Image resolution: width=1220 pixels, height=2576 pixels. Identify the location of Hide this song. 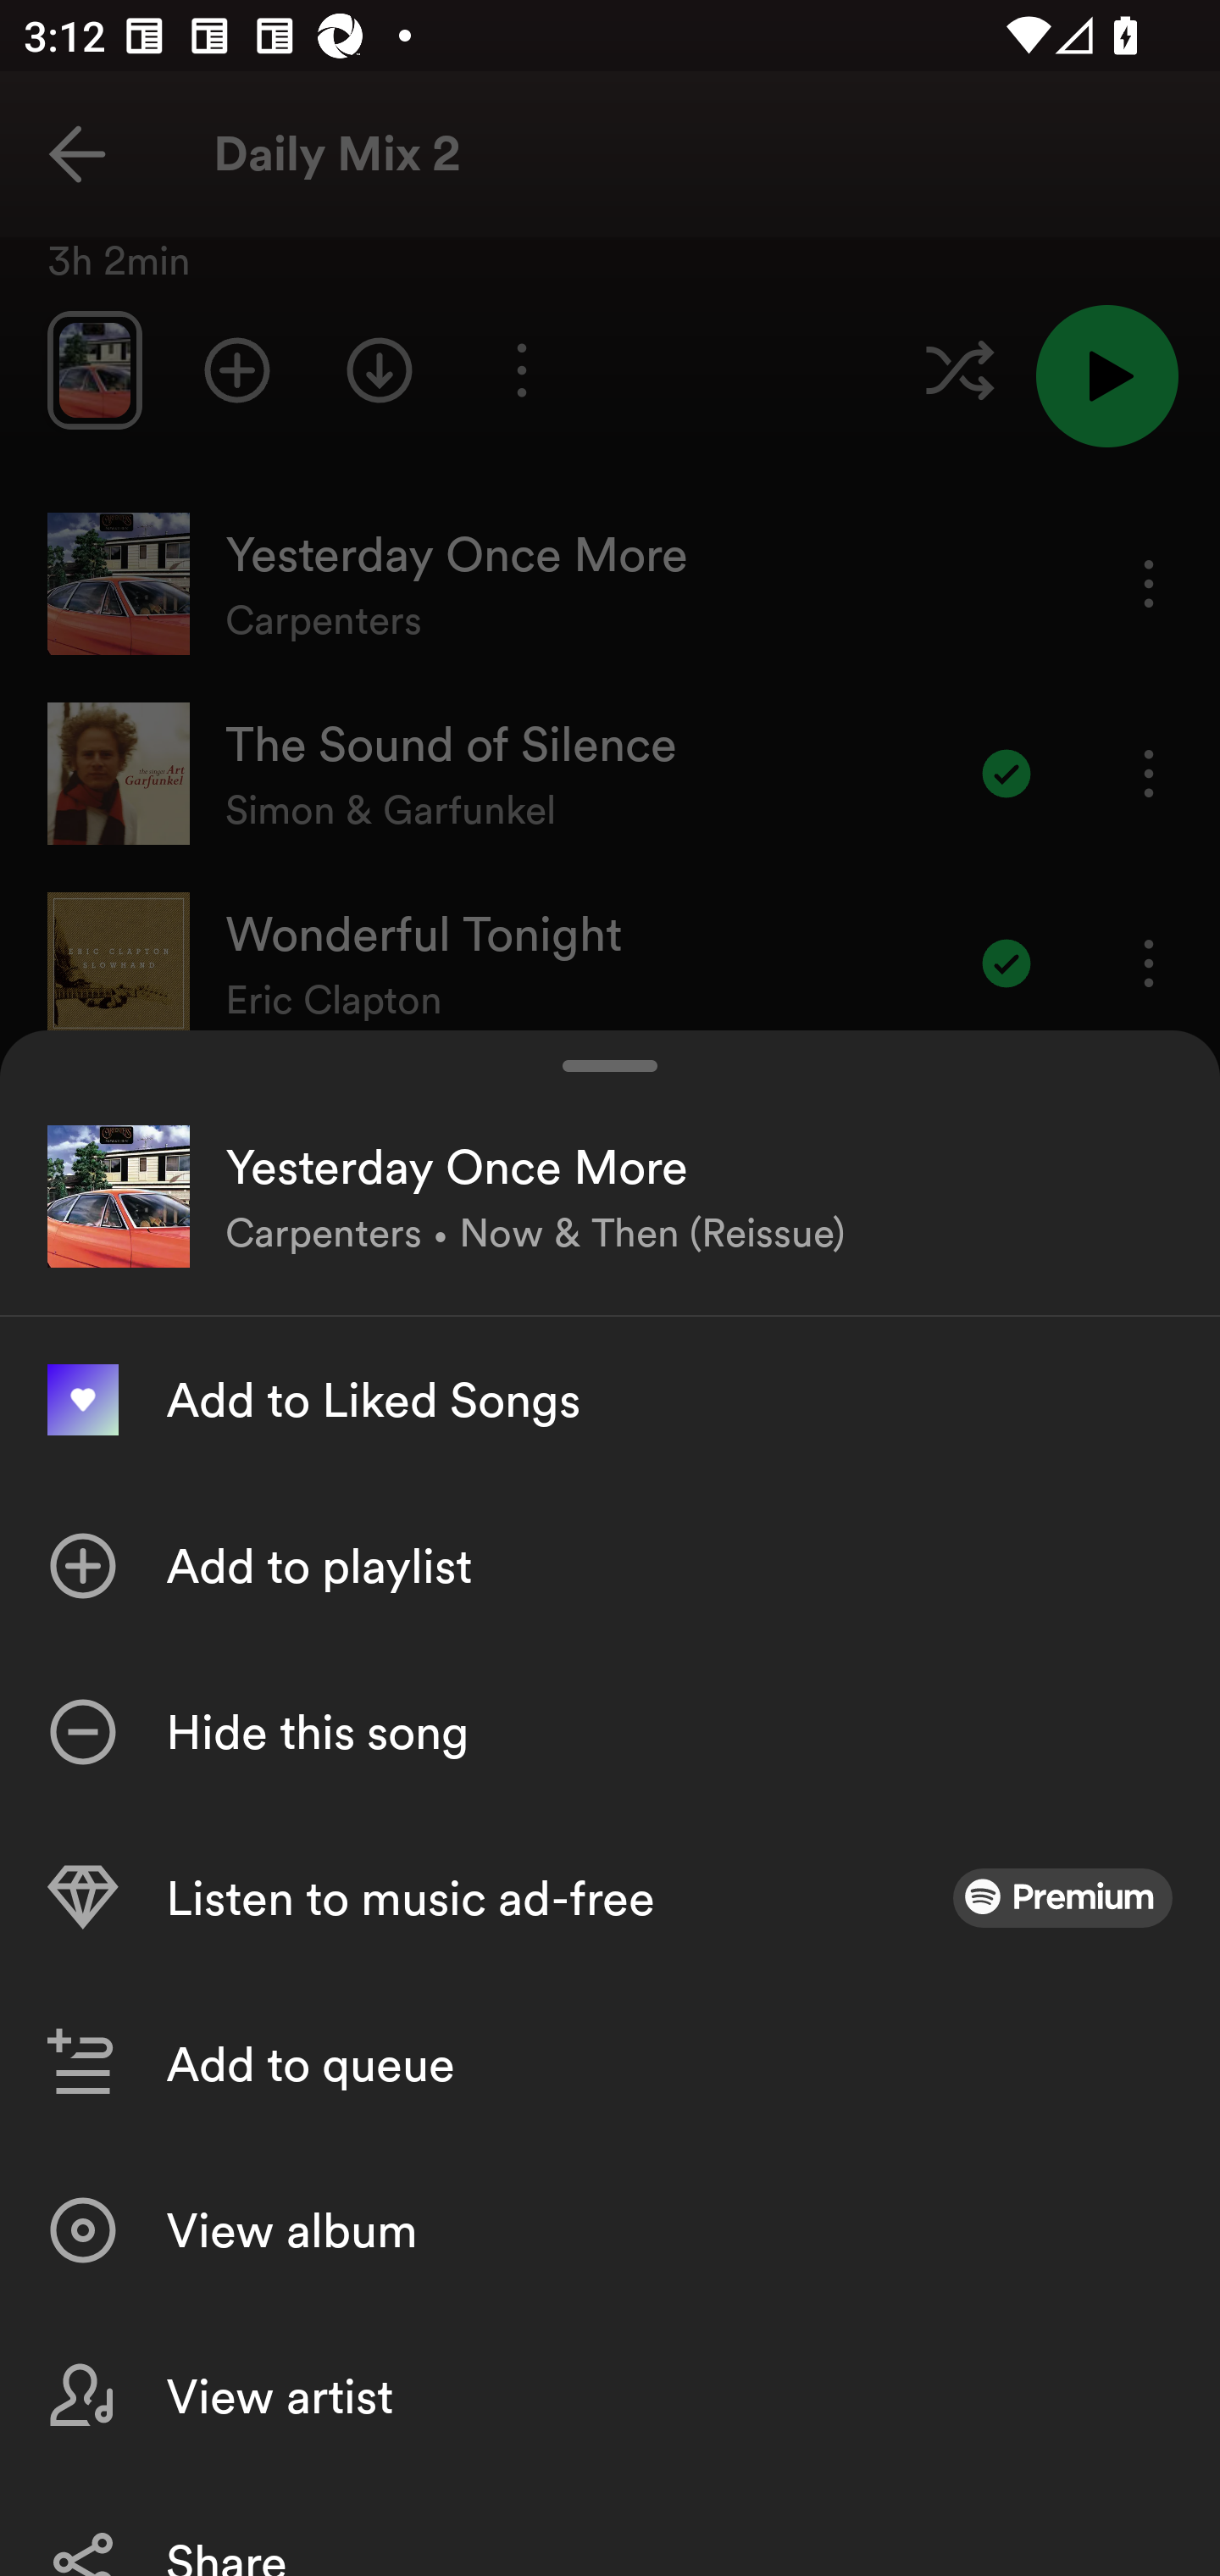
(610, 1732).